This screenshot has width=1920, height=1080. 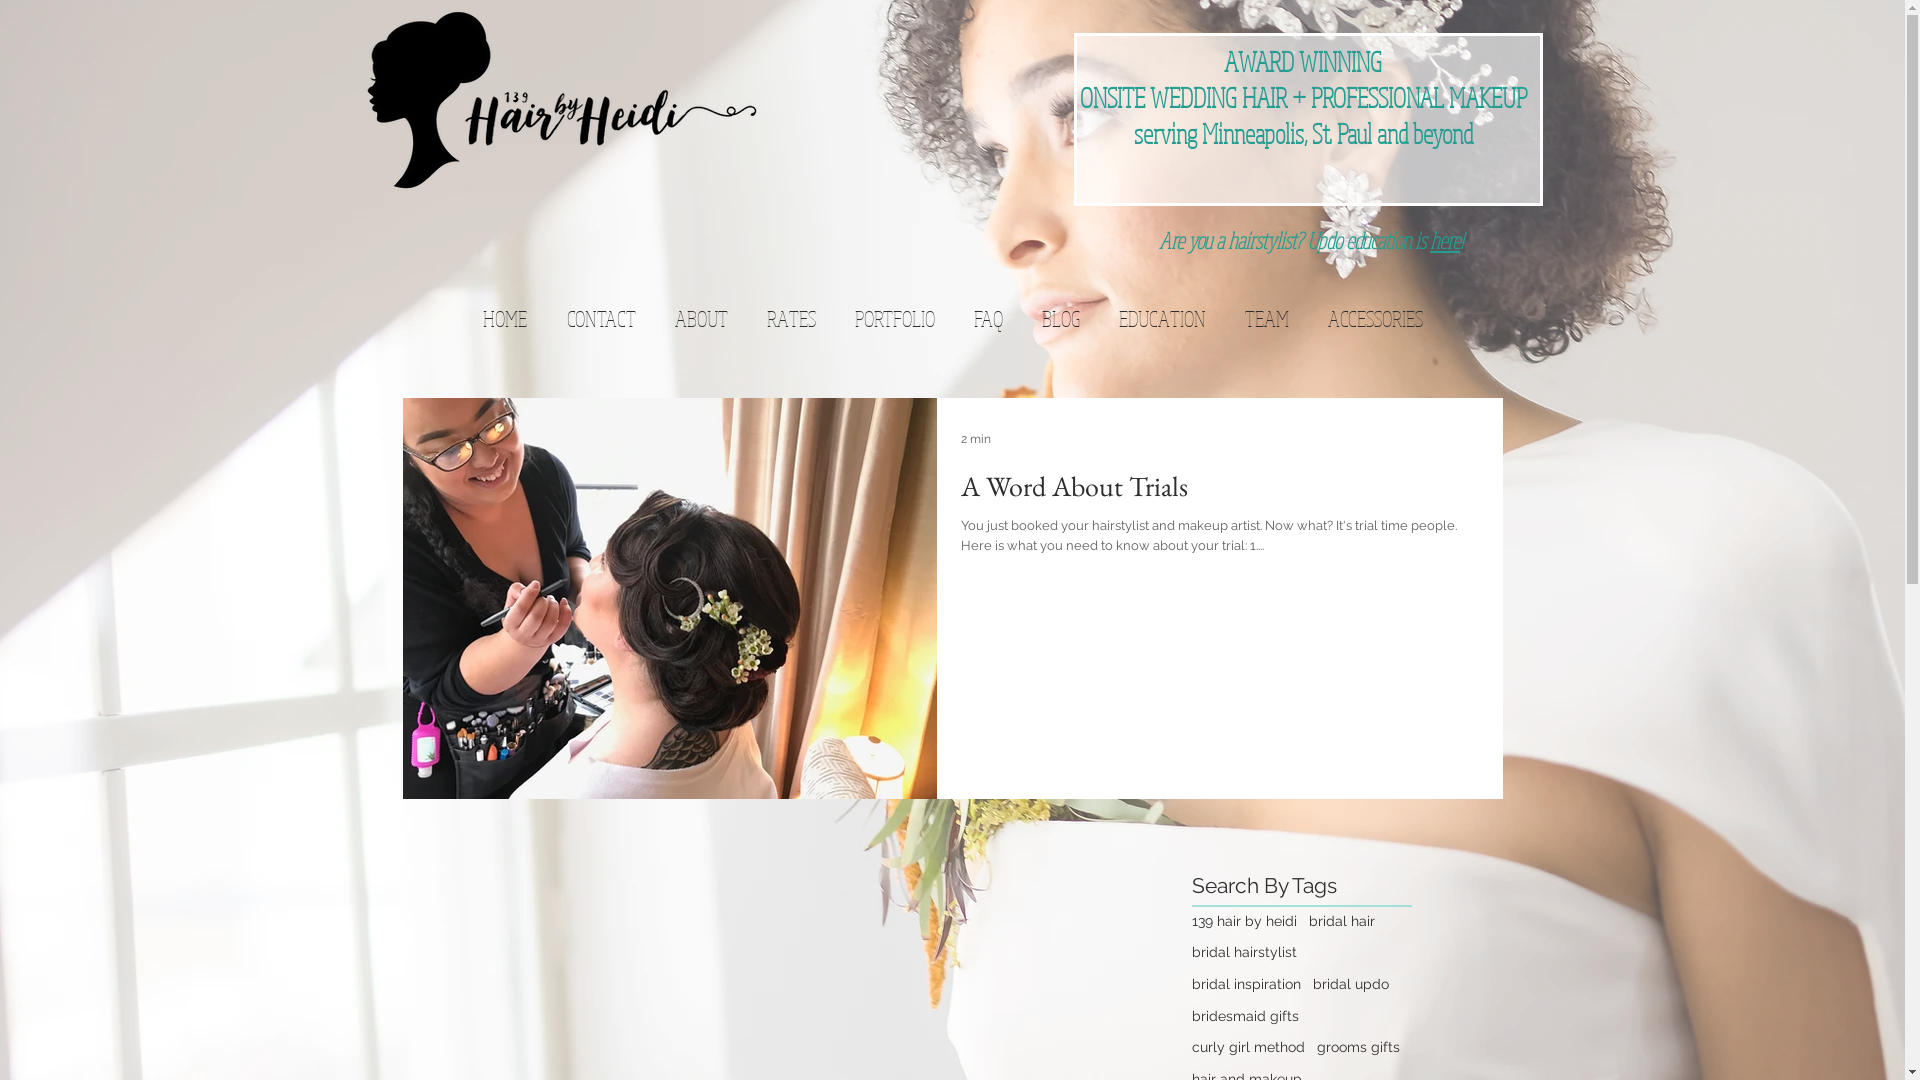 What do you see at coordinates (1341, 922) in the screenshot?
I see `bridal hair` at bounding box center [1341, 922].